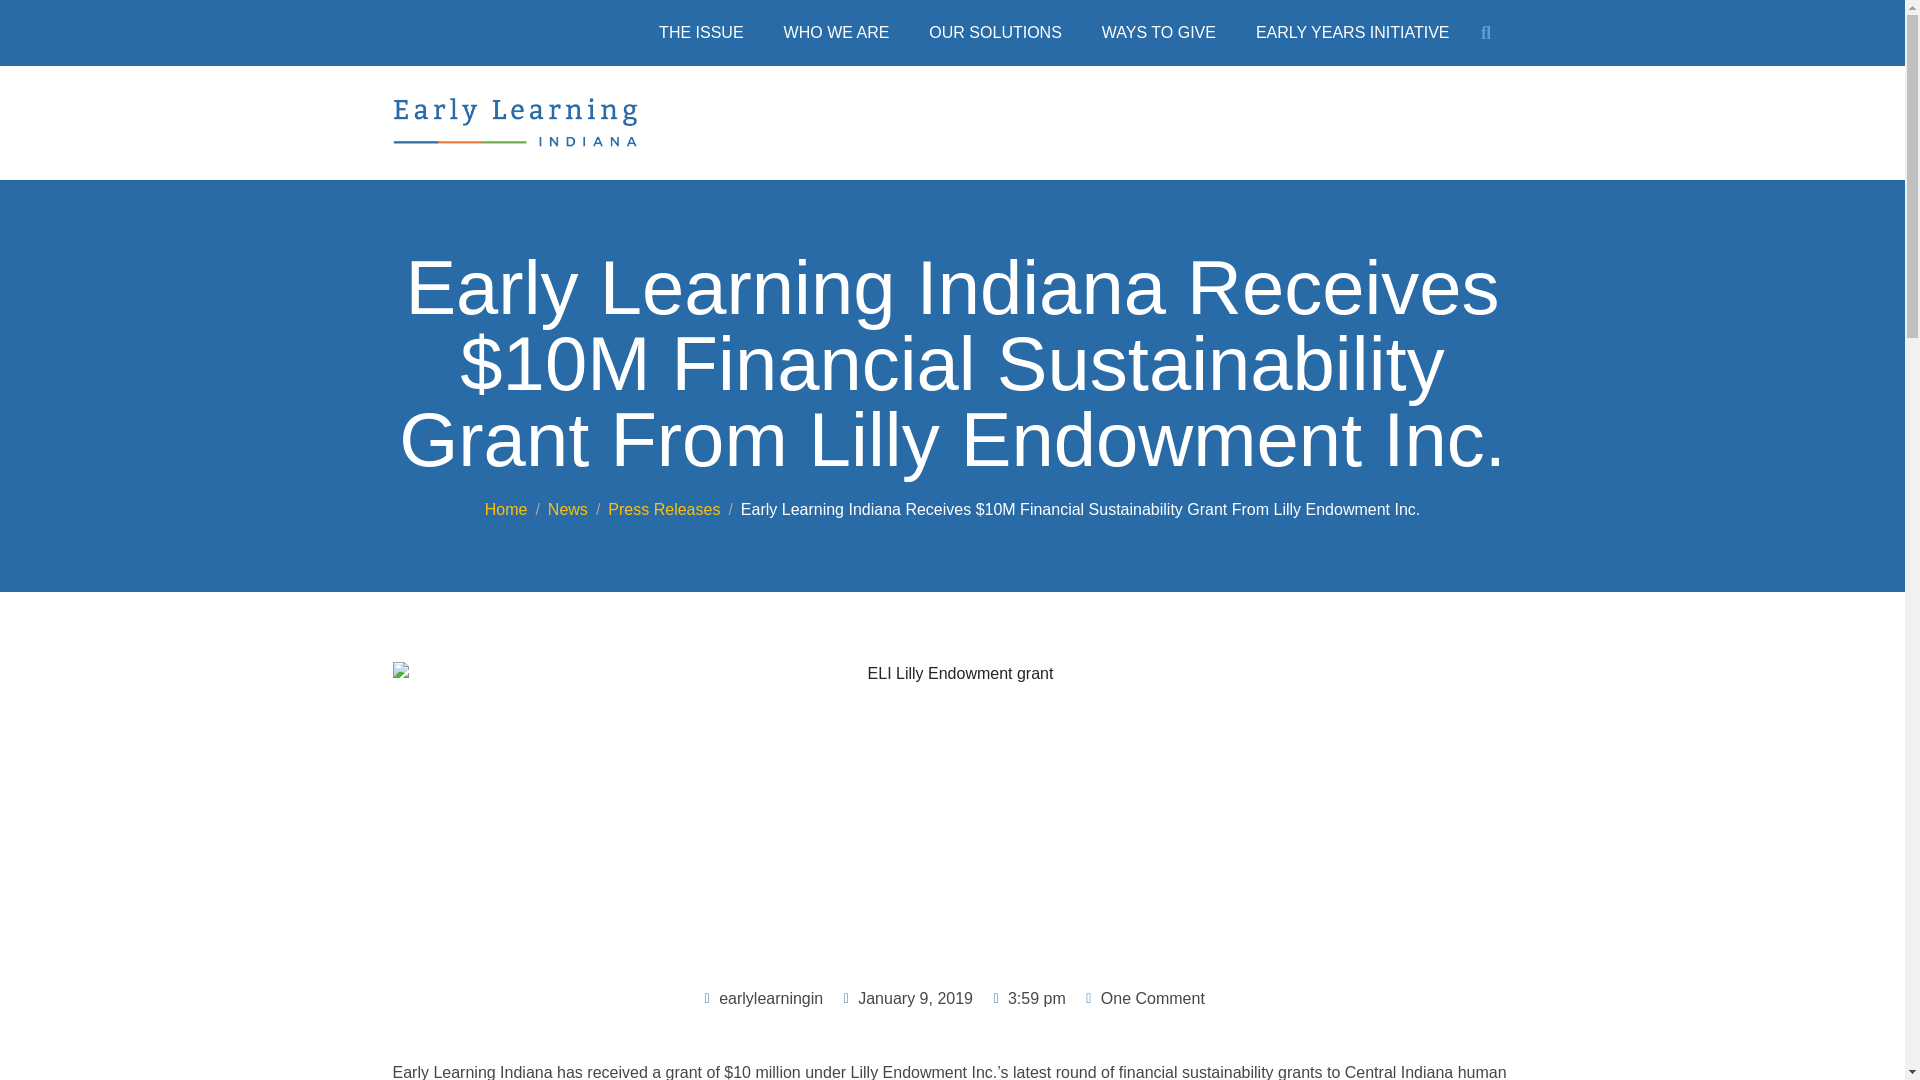 Image resolution: width=1920 pixels, height=1080 pixels. Describe the element at coordinates (837, 32) in the screenshot. I see `WHO WE ARE` at that location.